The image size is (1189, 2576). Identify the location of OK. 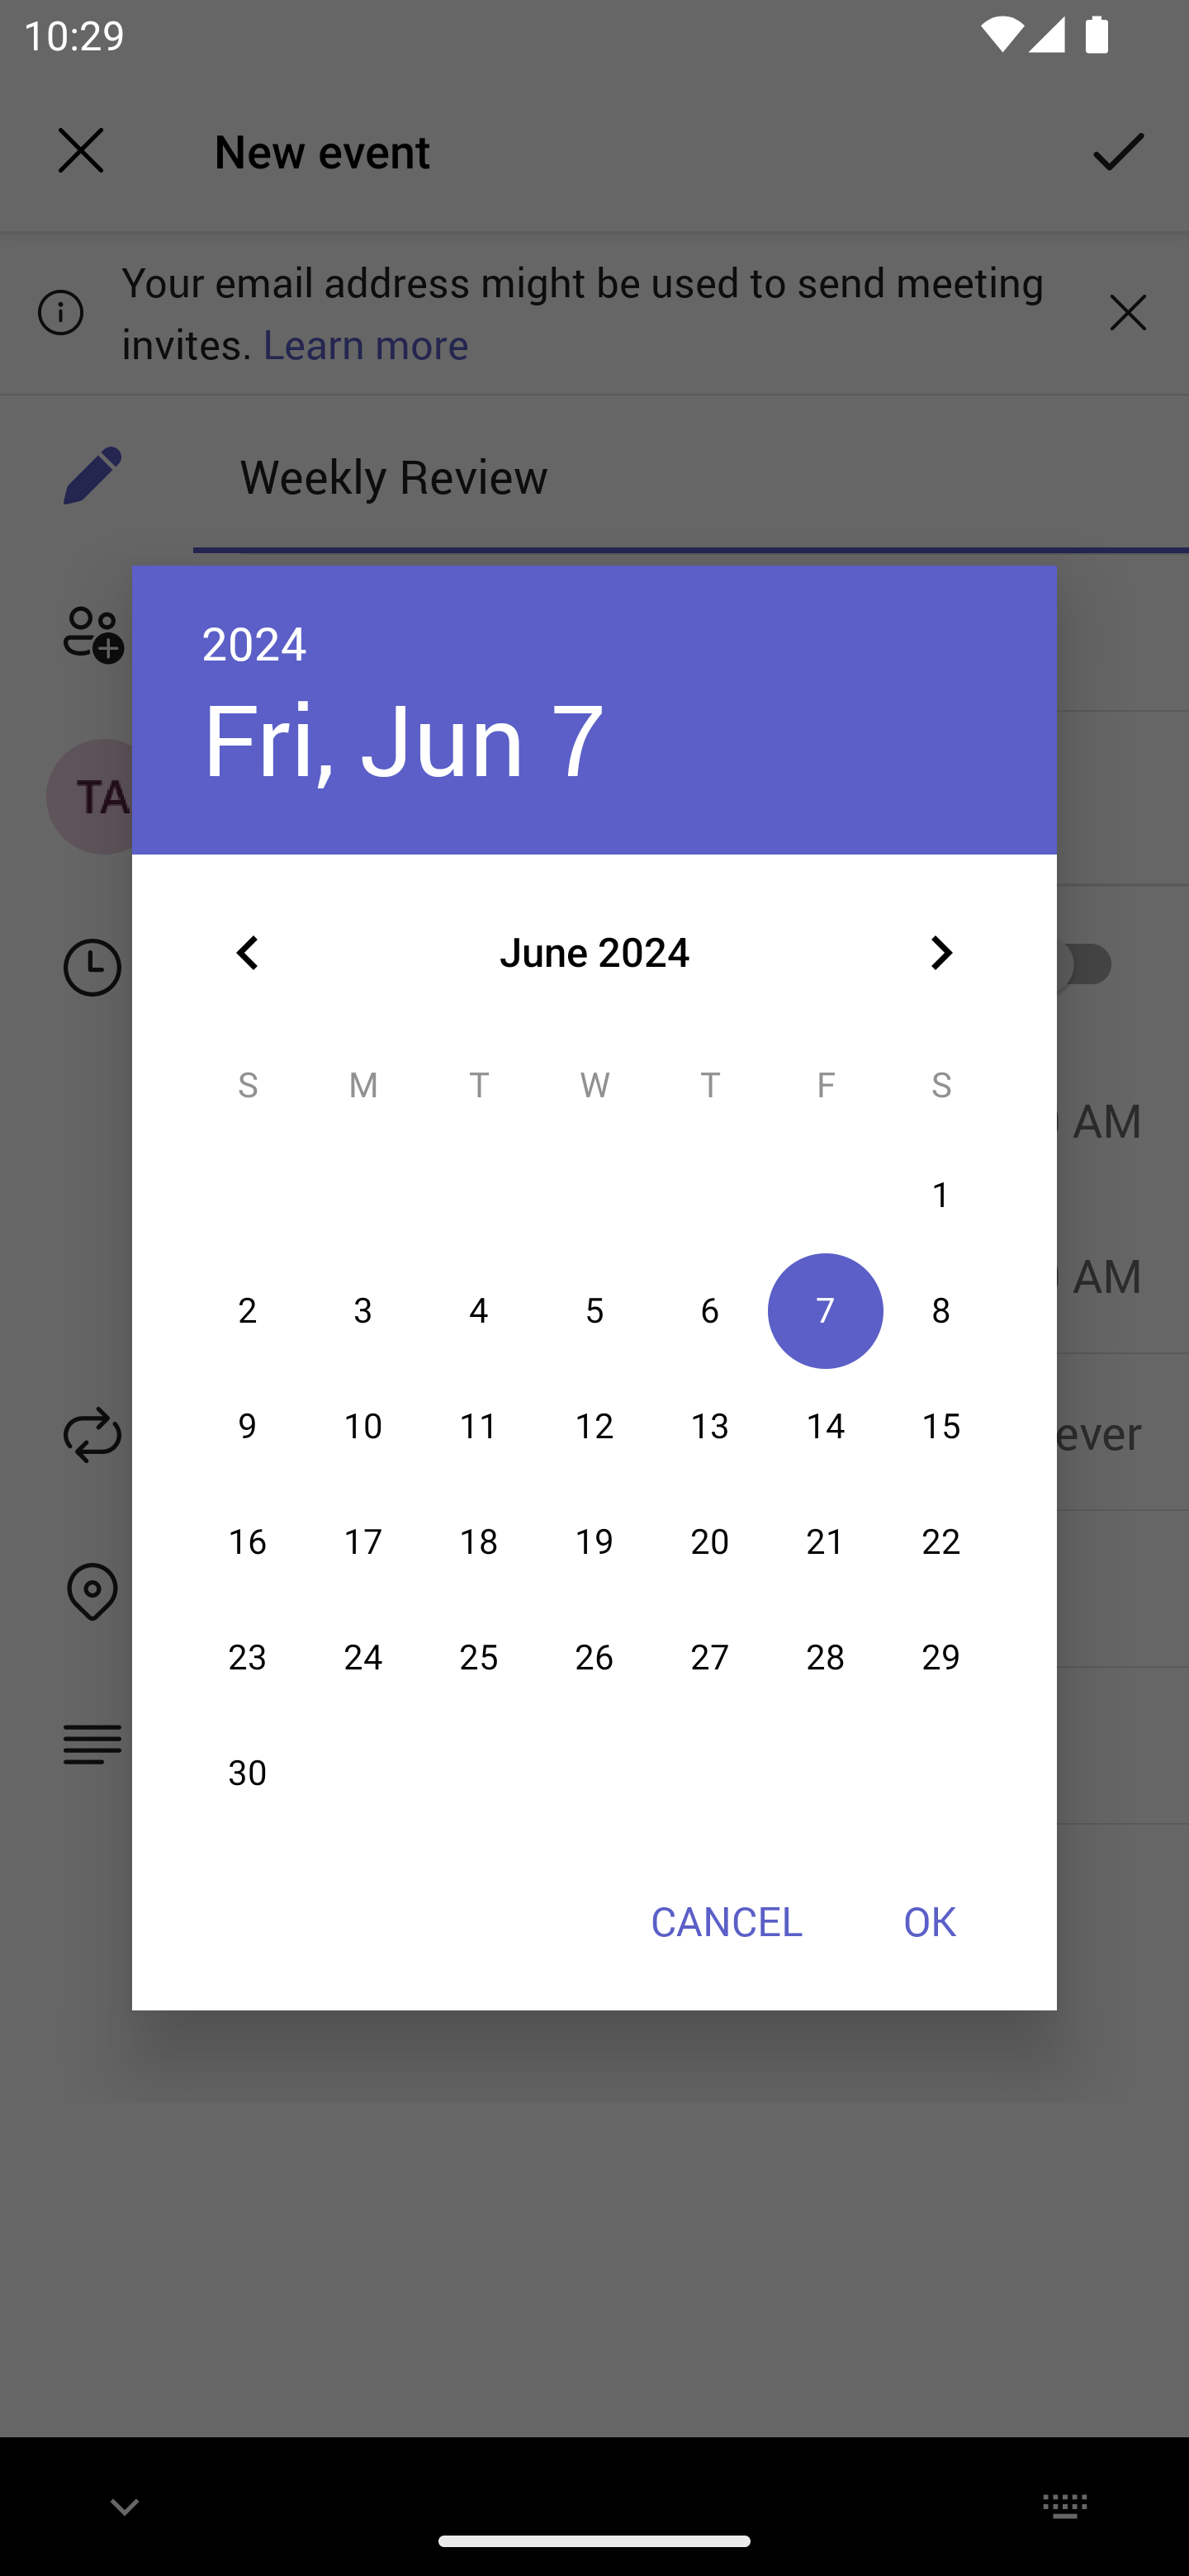
(930, 1920).